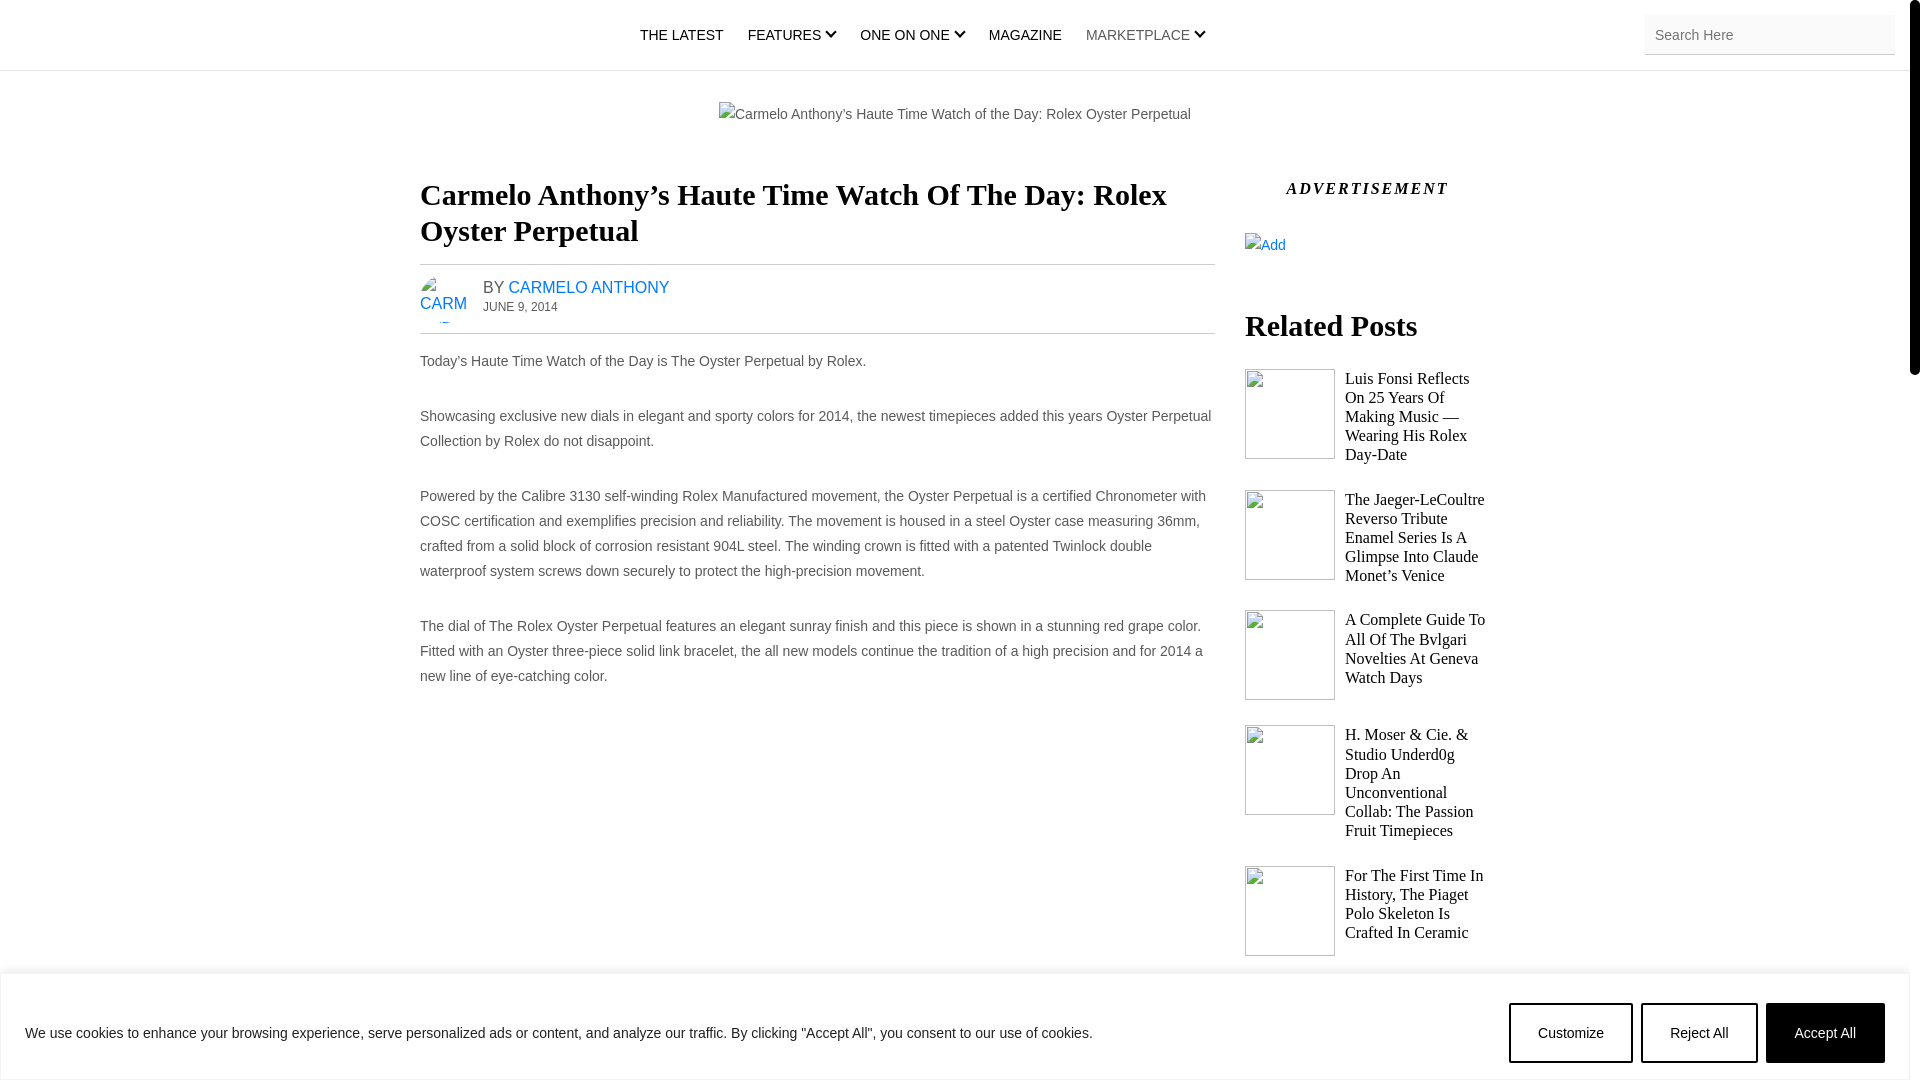 Image resolution: width=1920 pixels, height=1080 pixels. What do you see at coordinates (904, 34) in the screenshot?
I see `ONE ON ONE` at bounding box center [904, 34].